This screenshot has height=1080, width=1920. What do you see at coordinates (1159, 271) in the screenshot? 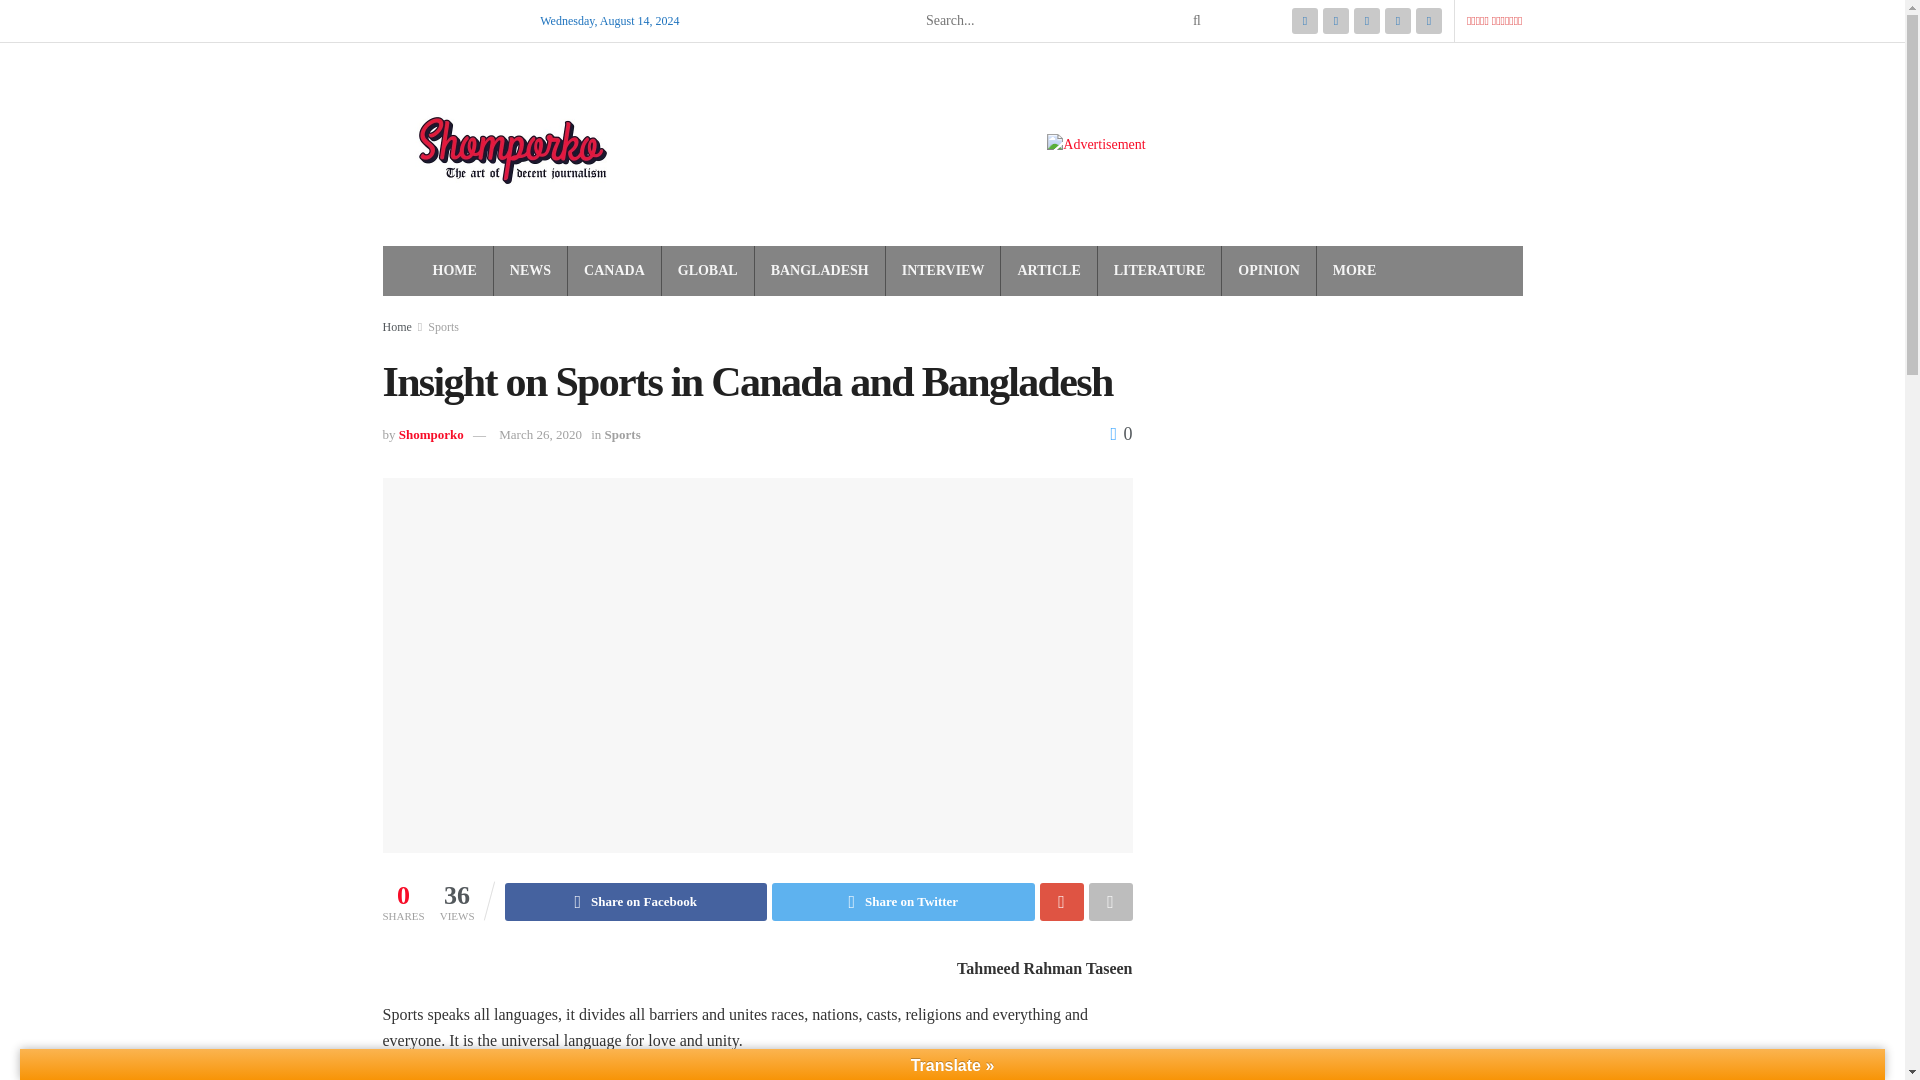
I see `LITERATURE` at bounding box center [1159, 271].